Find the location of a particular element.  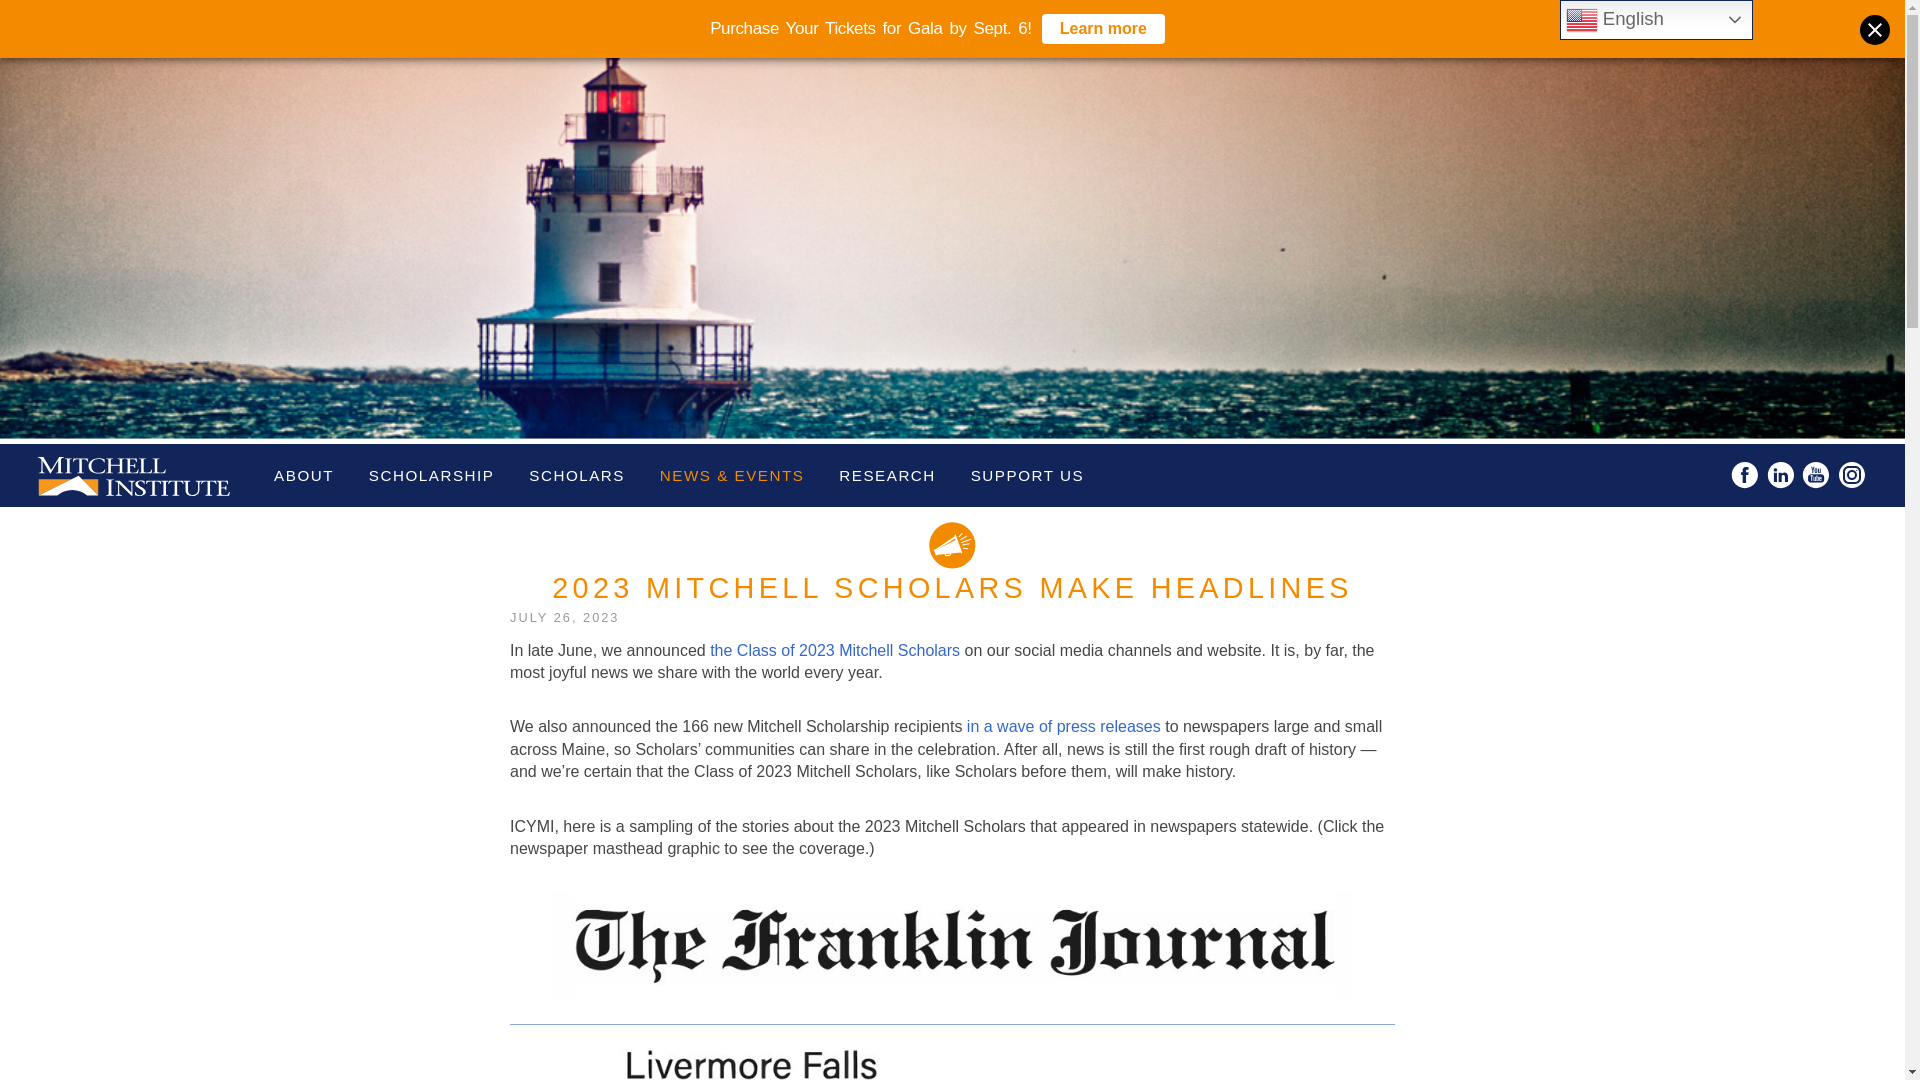

SCHOLARSHIP is located at coordinates (432, 474).